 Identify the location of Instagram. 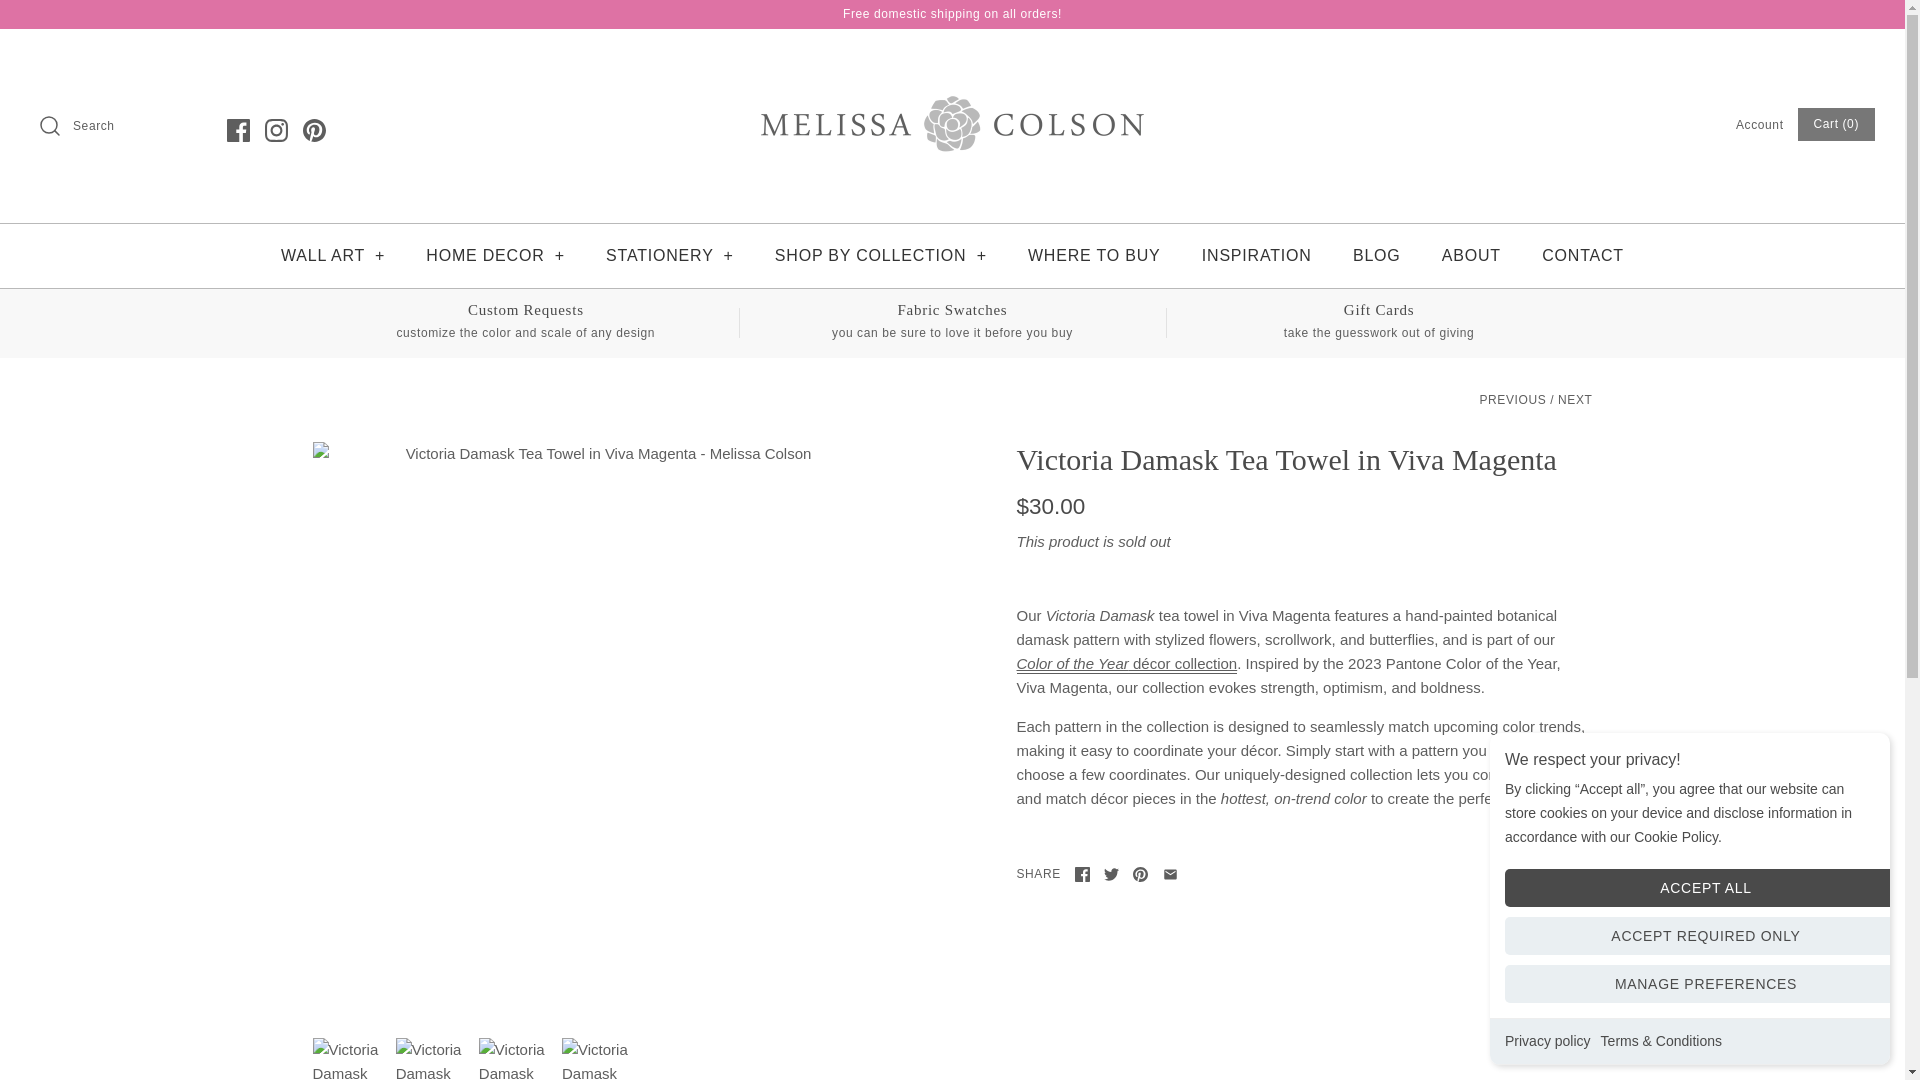
(276, 129).